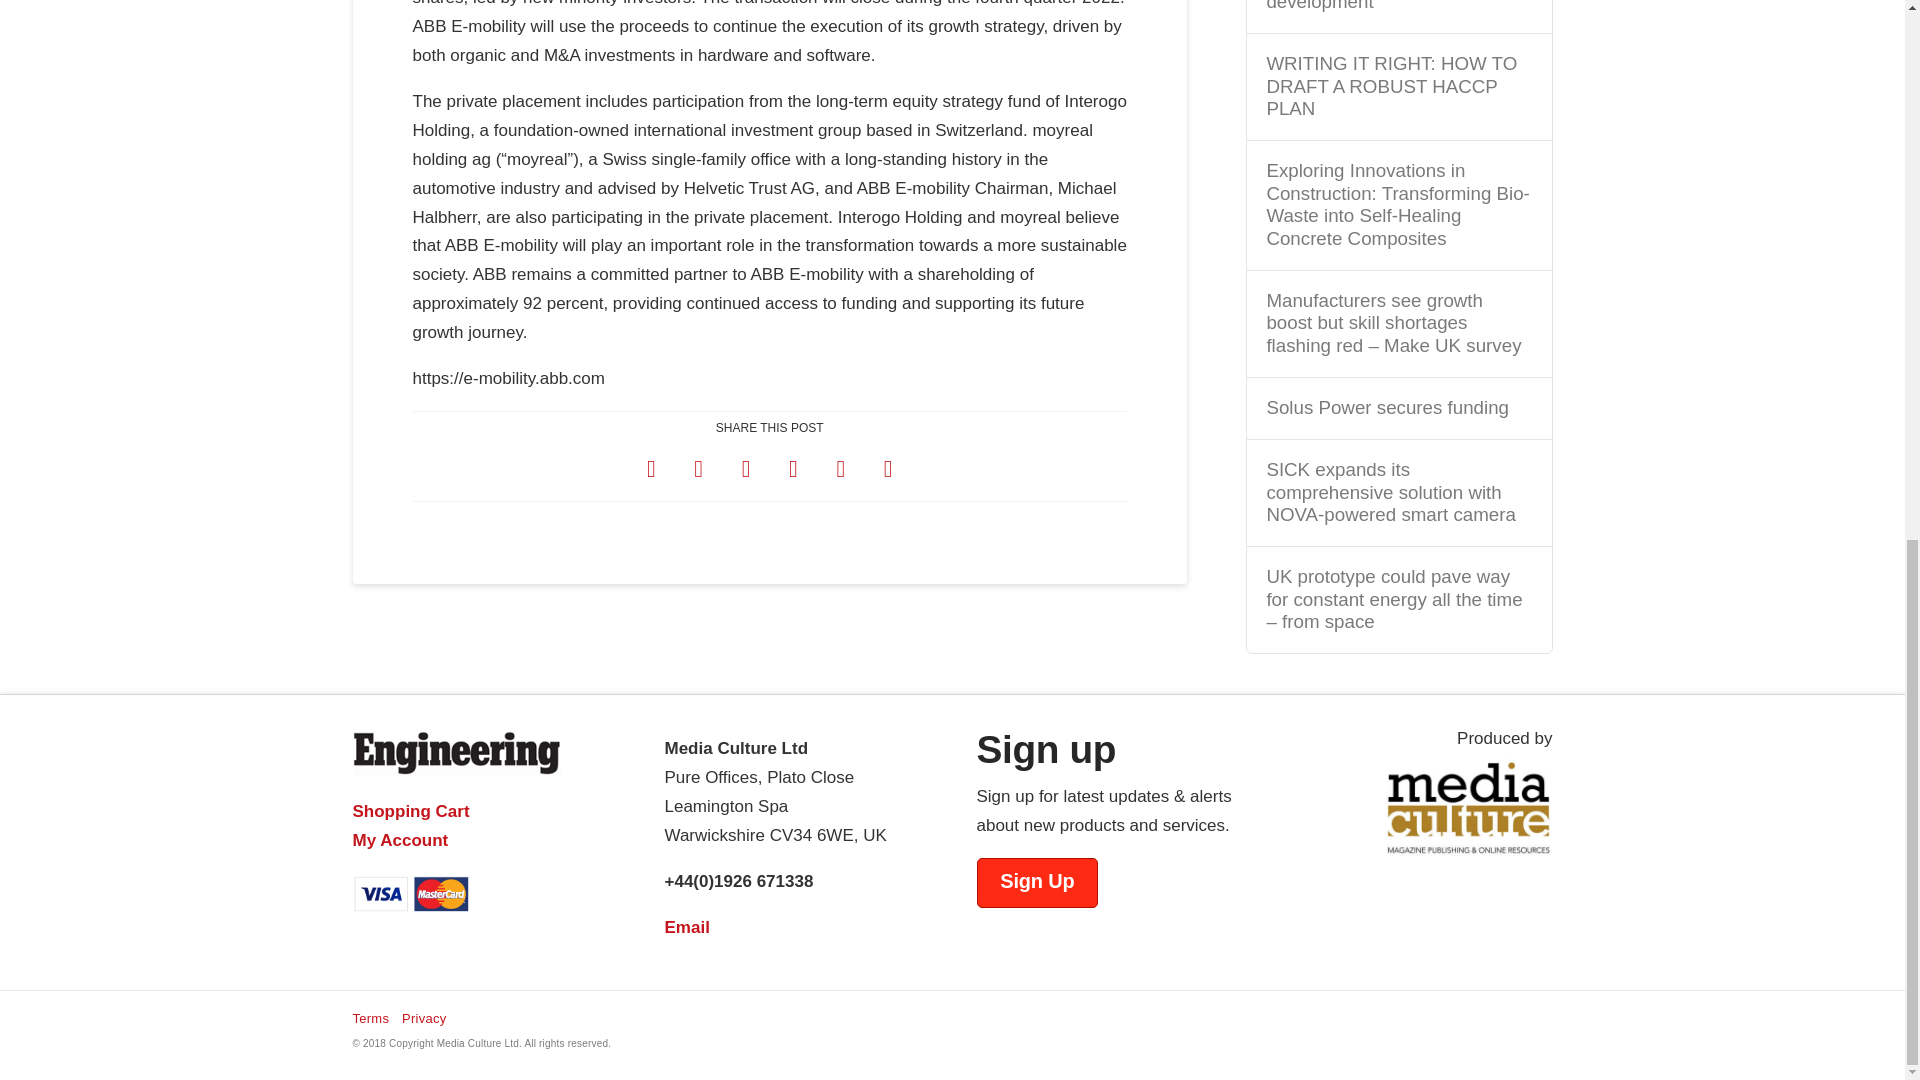  What do you see at coordinates (888, 468) in the screenshot?
I see `Share via Email` at bounding box center [888, 468].